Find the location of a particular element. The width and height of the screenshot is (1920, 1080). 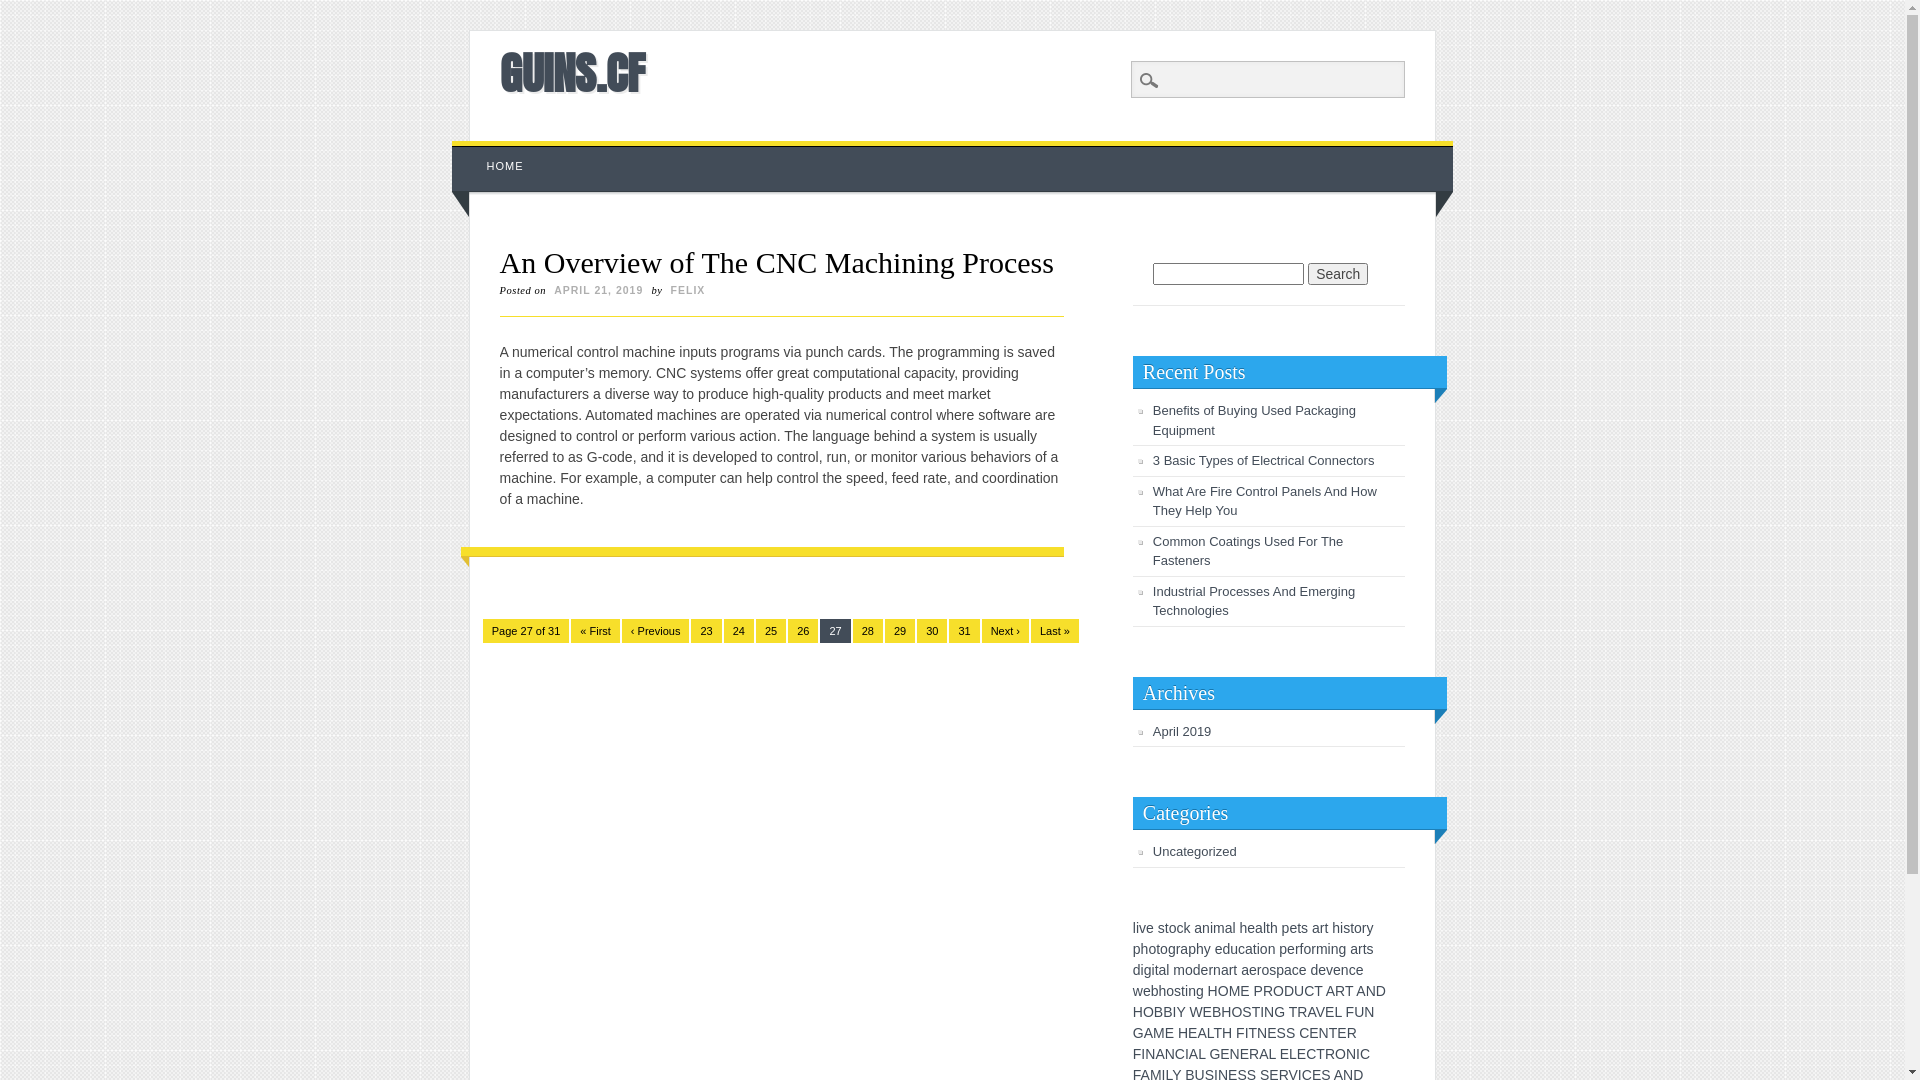

o is located at coordinates (1189, 970).